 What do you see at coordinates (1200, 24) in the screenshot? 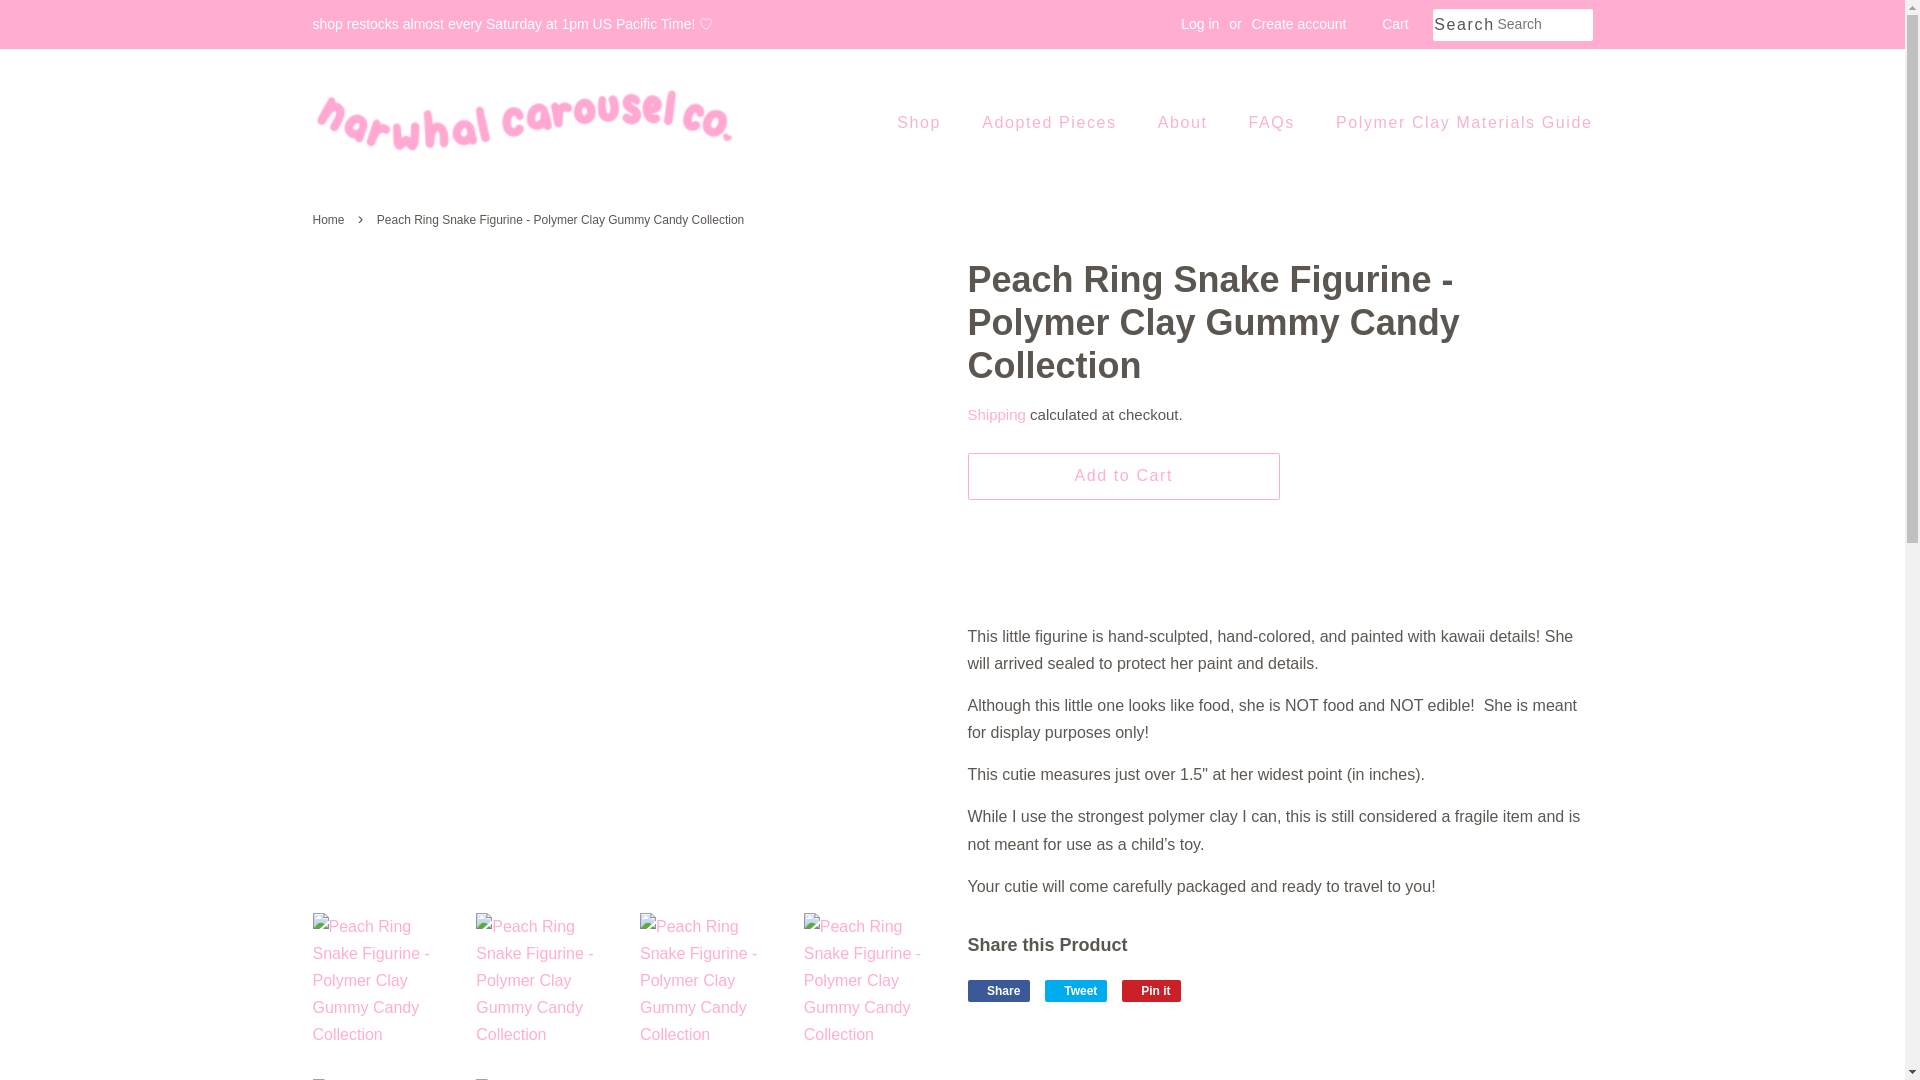
I see `Log in` at bounding box center [1200, 24].